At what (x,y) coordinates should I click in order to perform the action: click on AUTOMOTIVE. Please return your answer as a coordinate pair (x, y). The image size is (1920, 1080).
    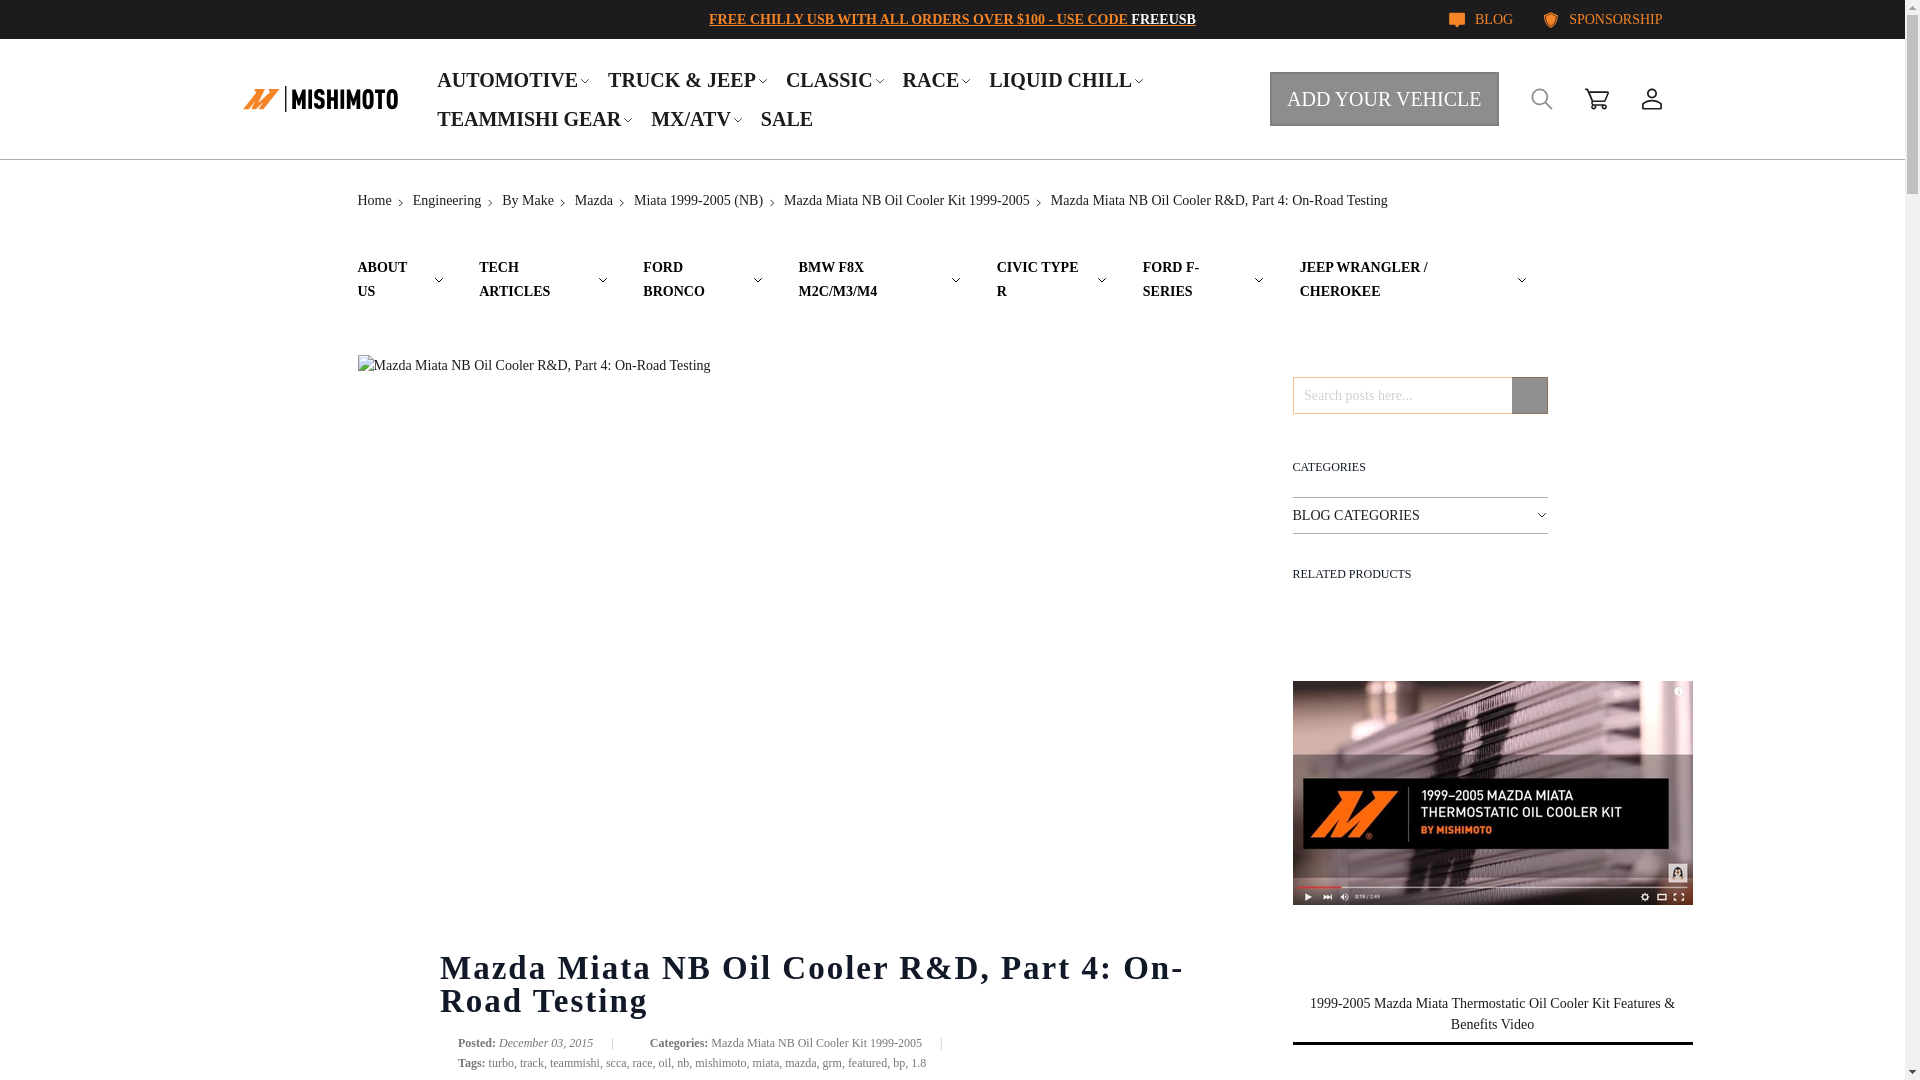
    Looking at the image, I should click on (514, 79).